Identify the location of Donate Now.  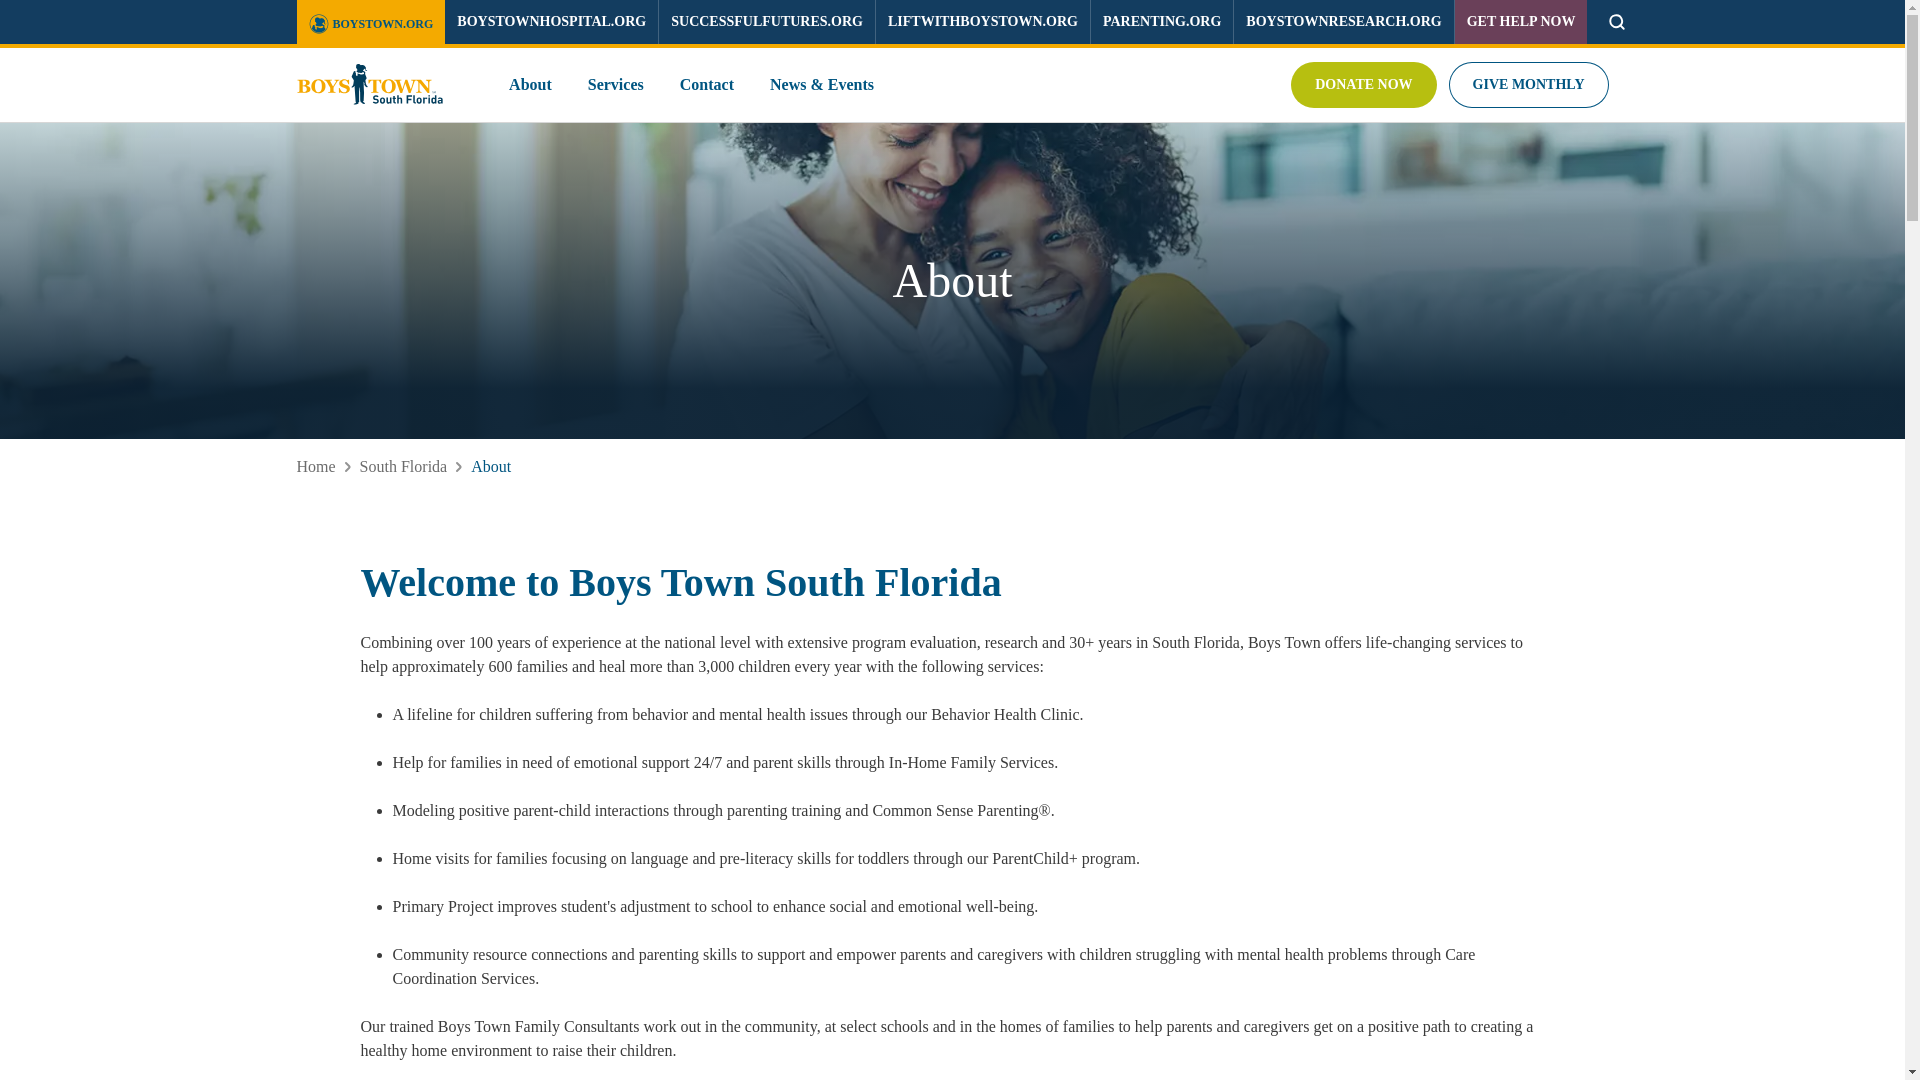
(1363, 84).